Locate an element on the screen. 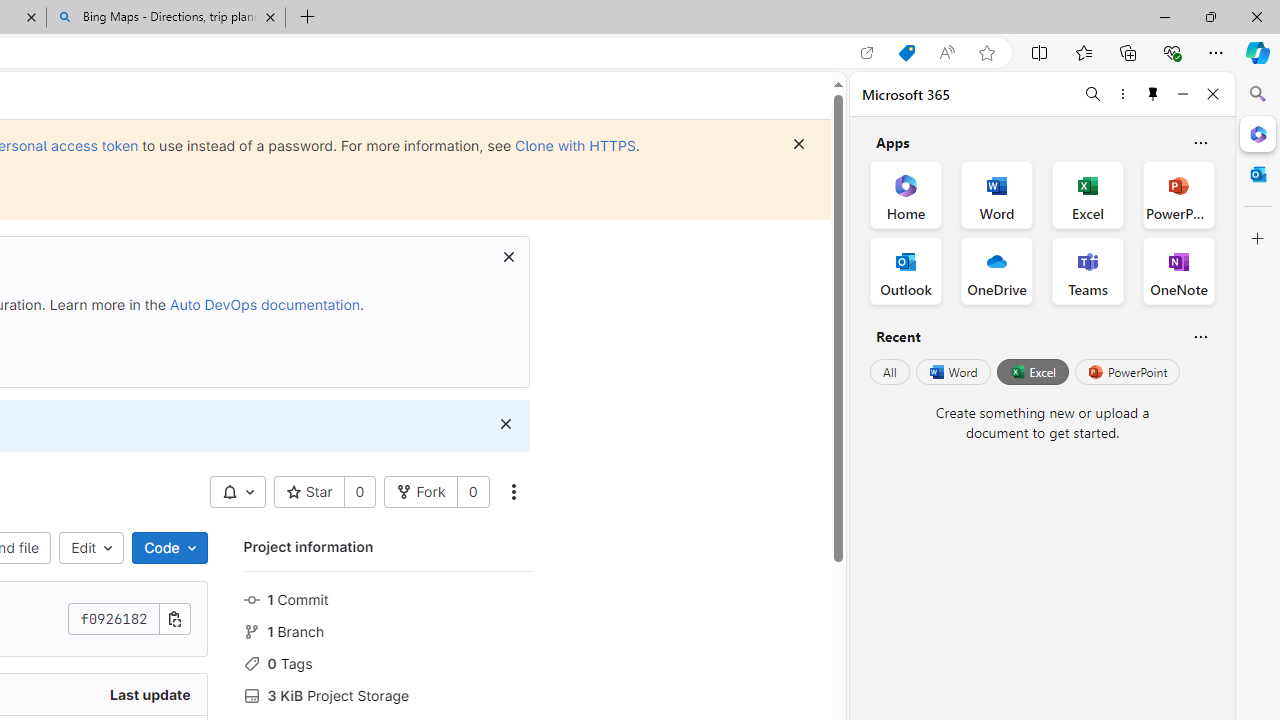  Excel Office App is located at coordinates (1088, 194).